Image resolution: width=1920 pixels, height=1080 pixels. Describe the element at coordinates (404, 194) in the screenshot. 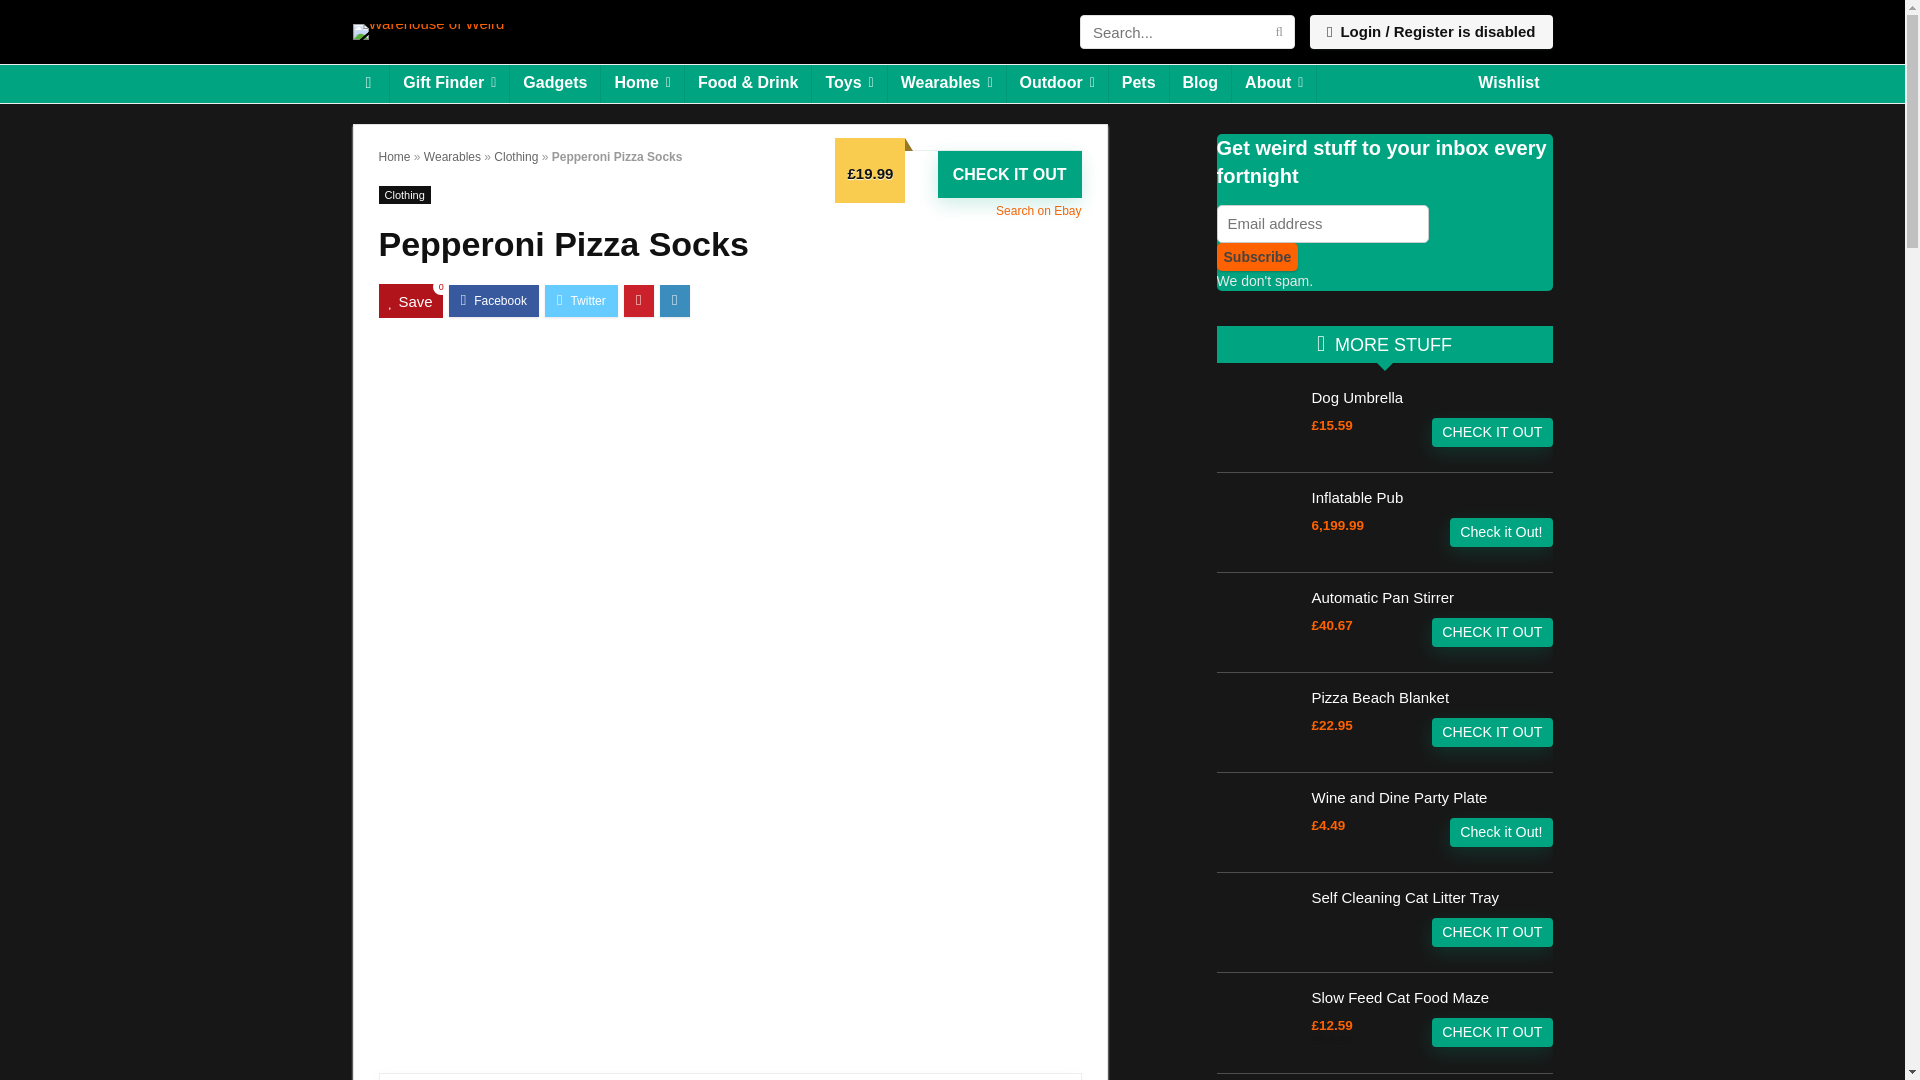

I see `View all posts in Clothing` at that location.